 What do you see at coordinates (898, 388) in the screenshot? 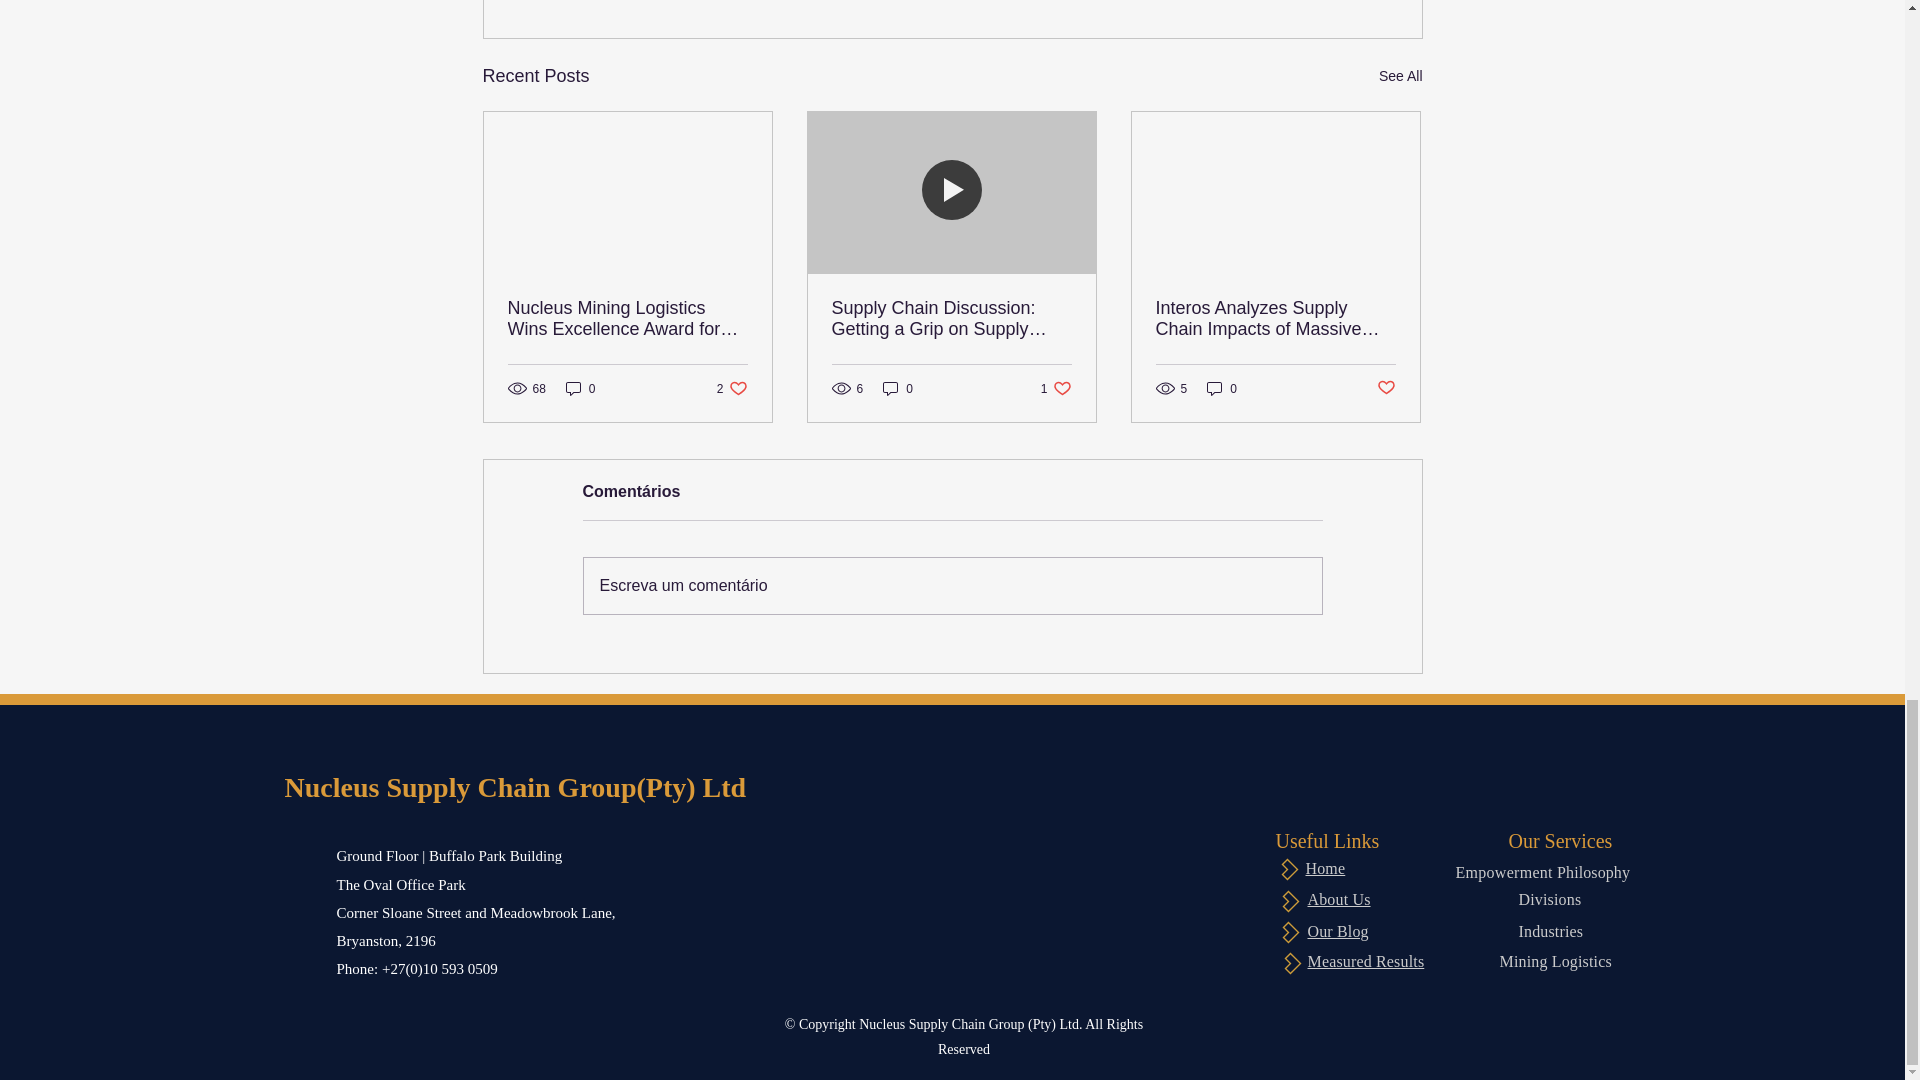
I see `0` at bounding box center [898, 388].